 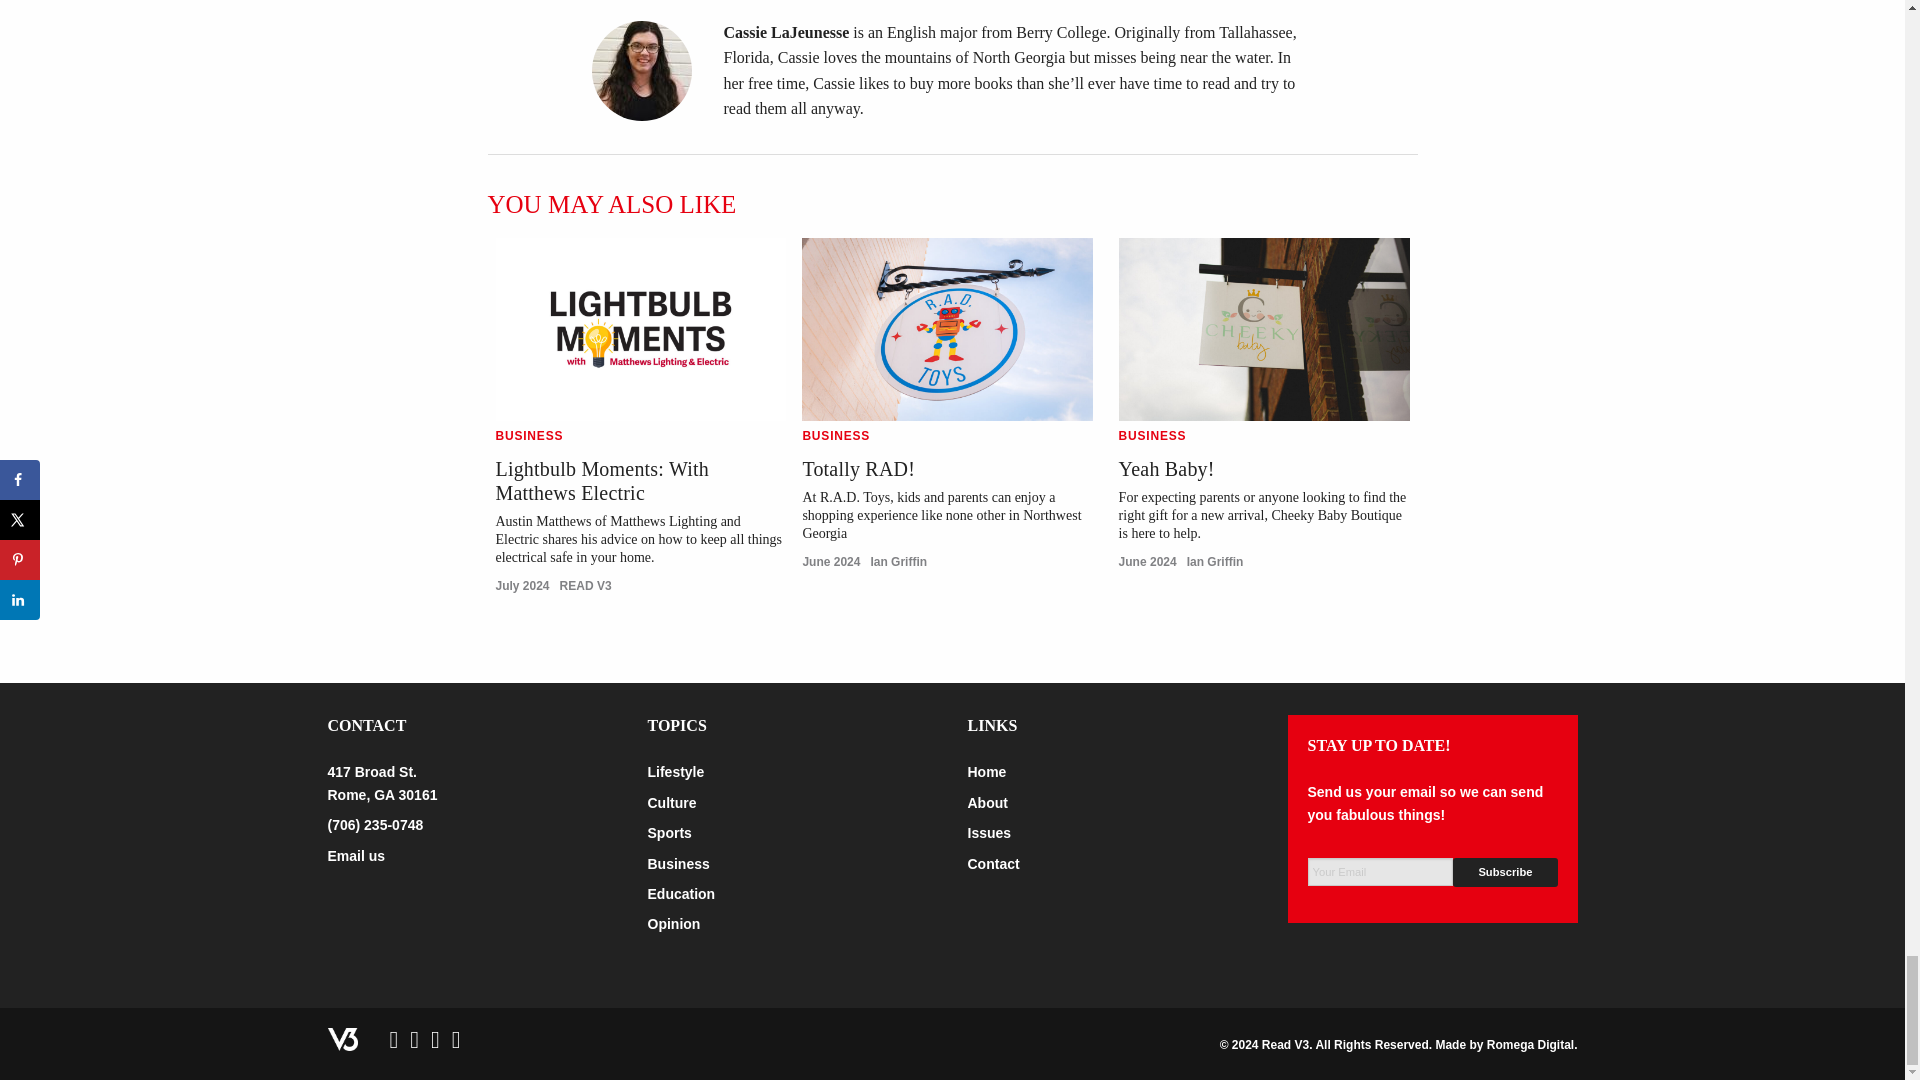 I want to click on Subscribe, so click(x=1505, y=872).